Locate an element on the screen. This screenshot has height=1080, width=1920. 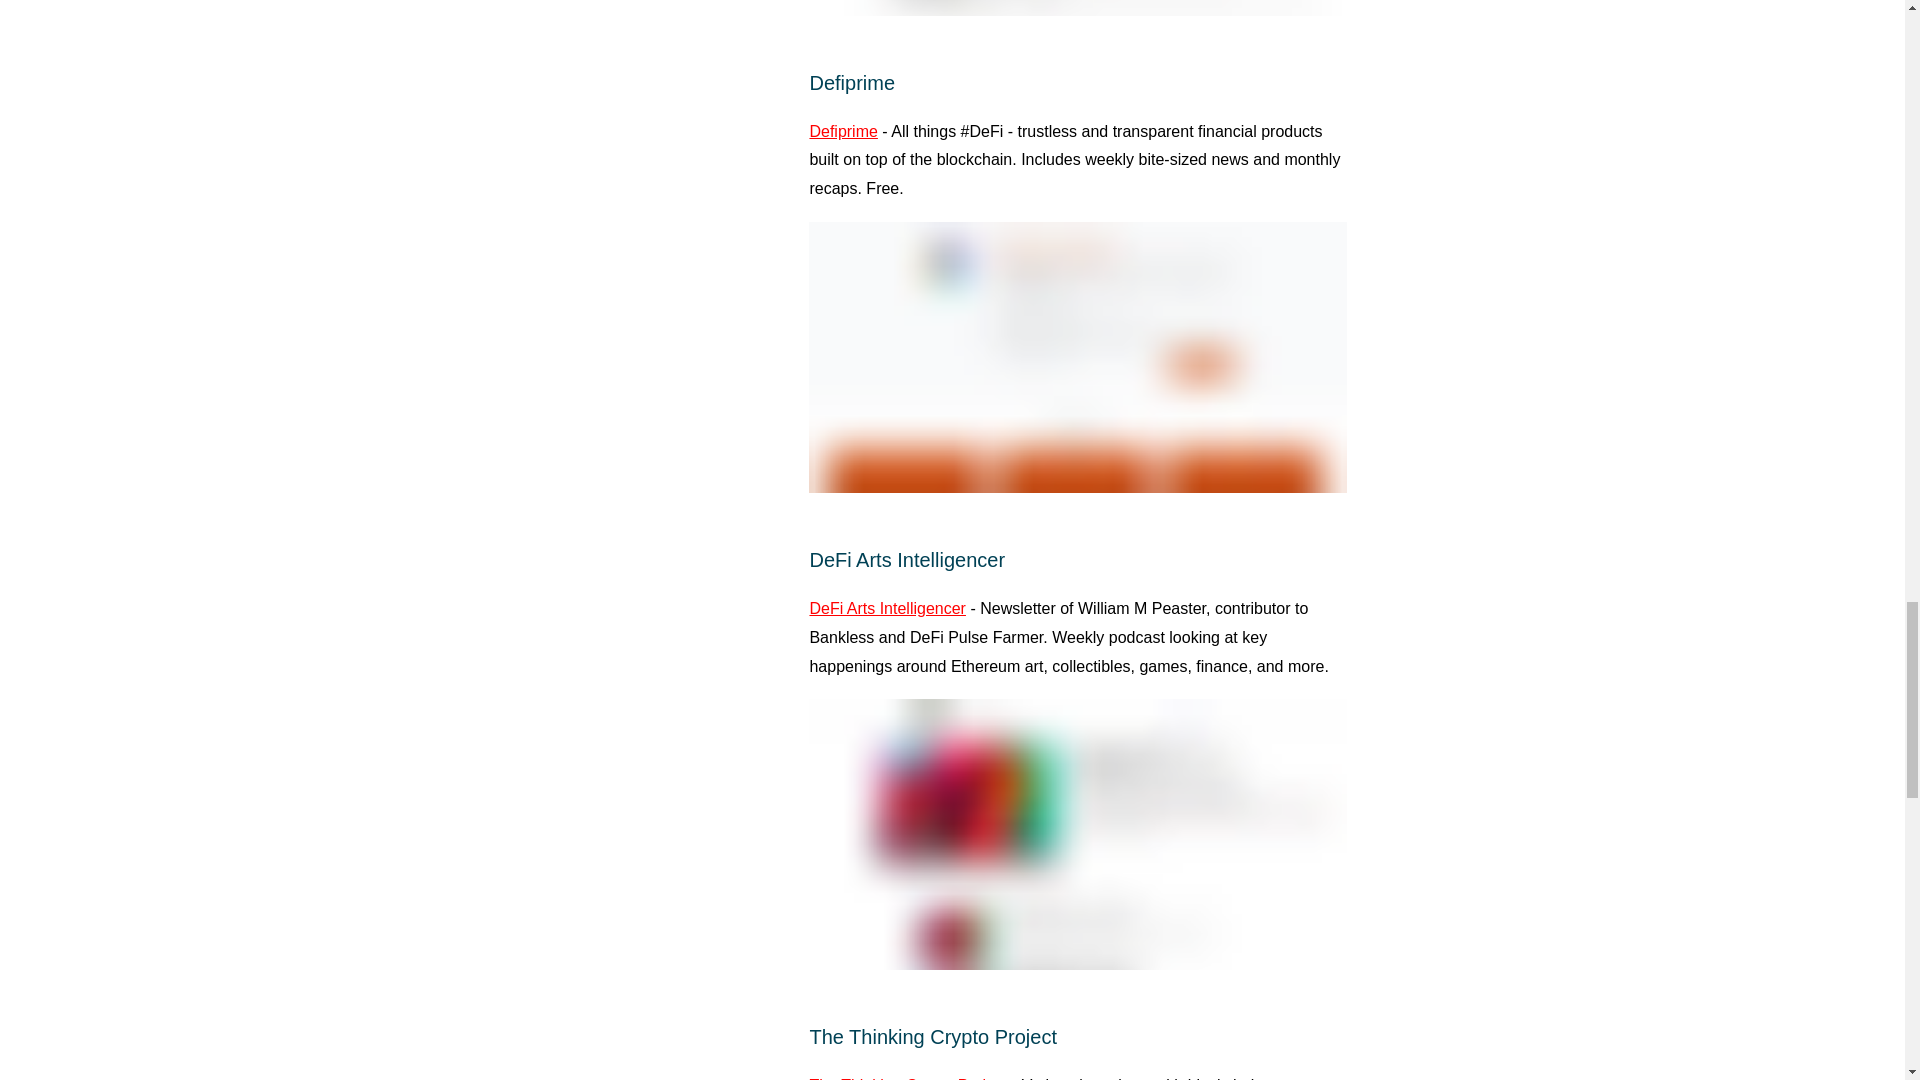
DeFi Arts Intelligencer is located at coordinates (886, 608).